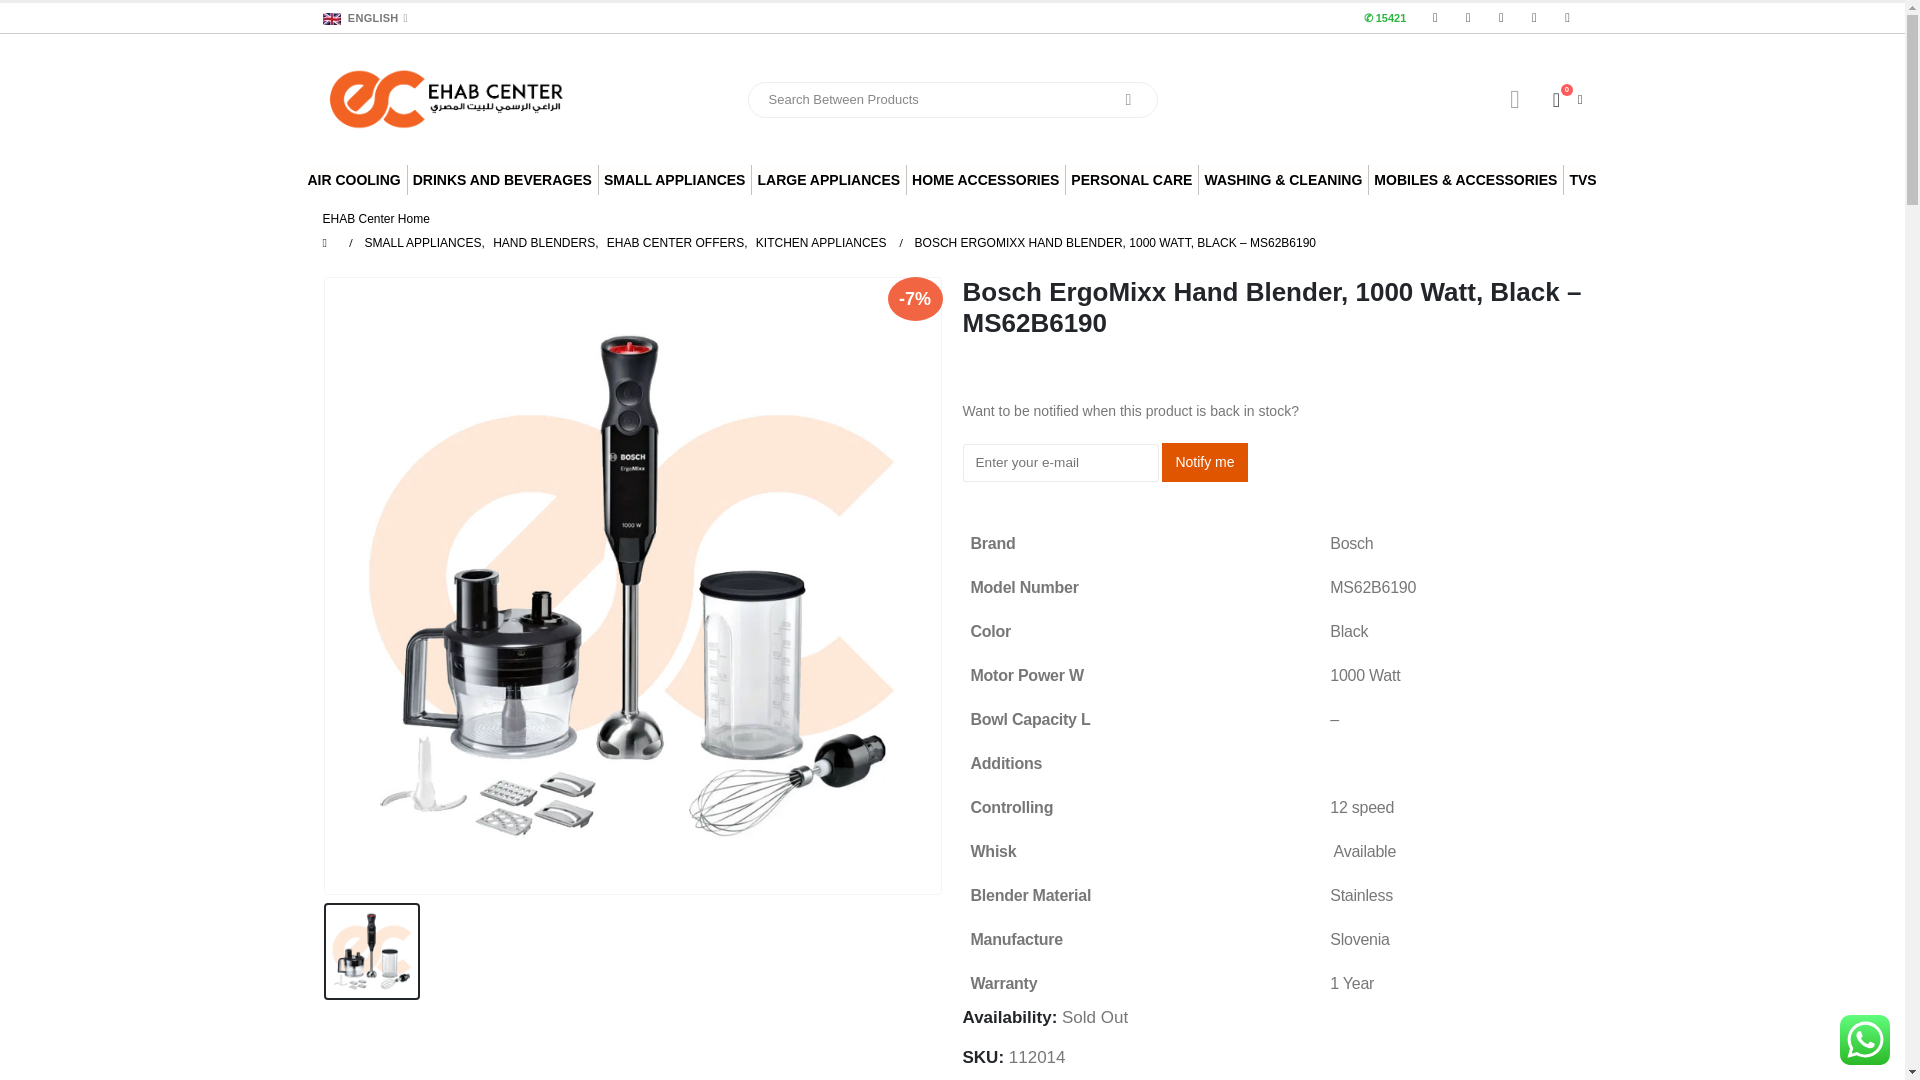  Describe the element at coordinates (353, 180) in the screenshot. I see `AIR COOLING` at that location.